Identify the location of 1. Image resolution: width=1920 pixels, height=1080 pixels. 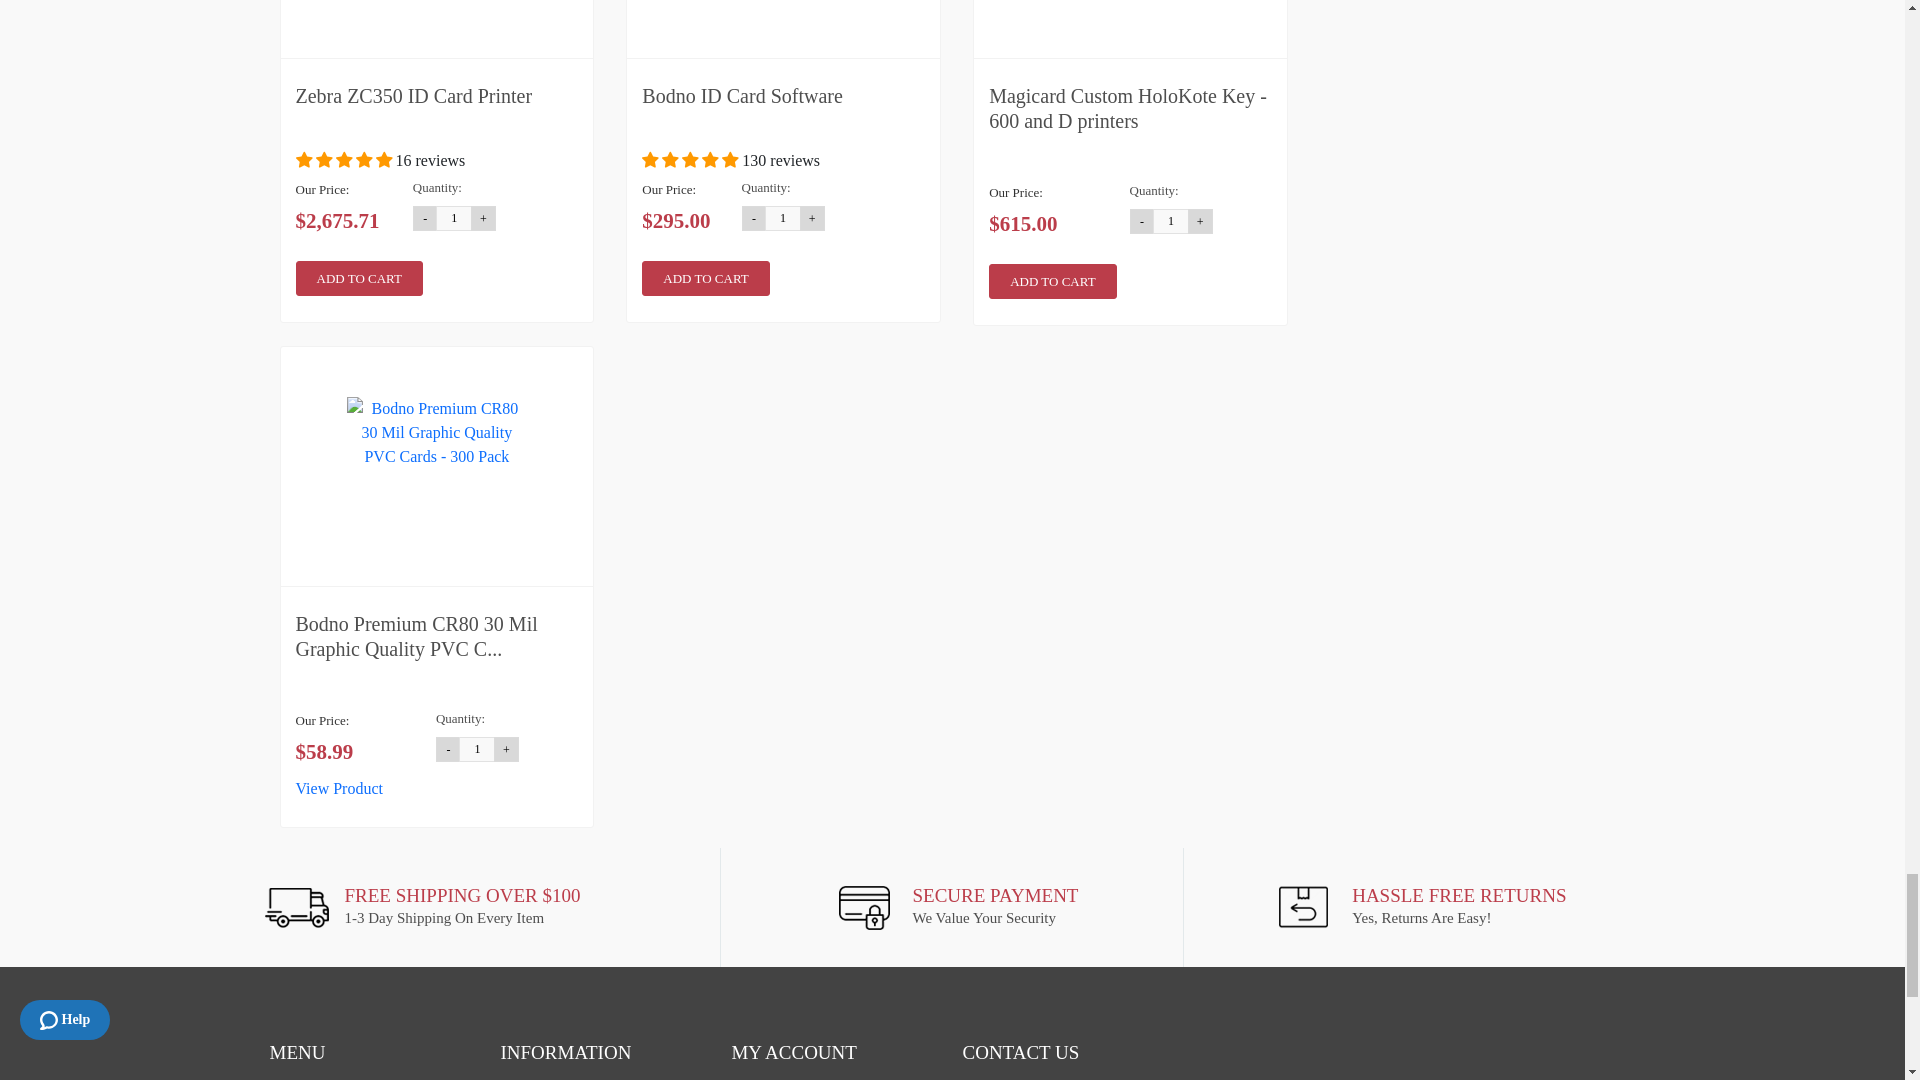
(476, 749).